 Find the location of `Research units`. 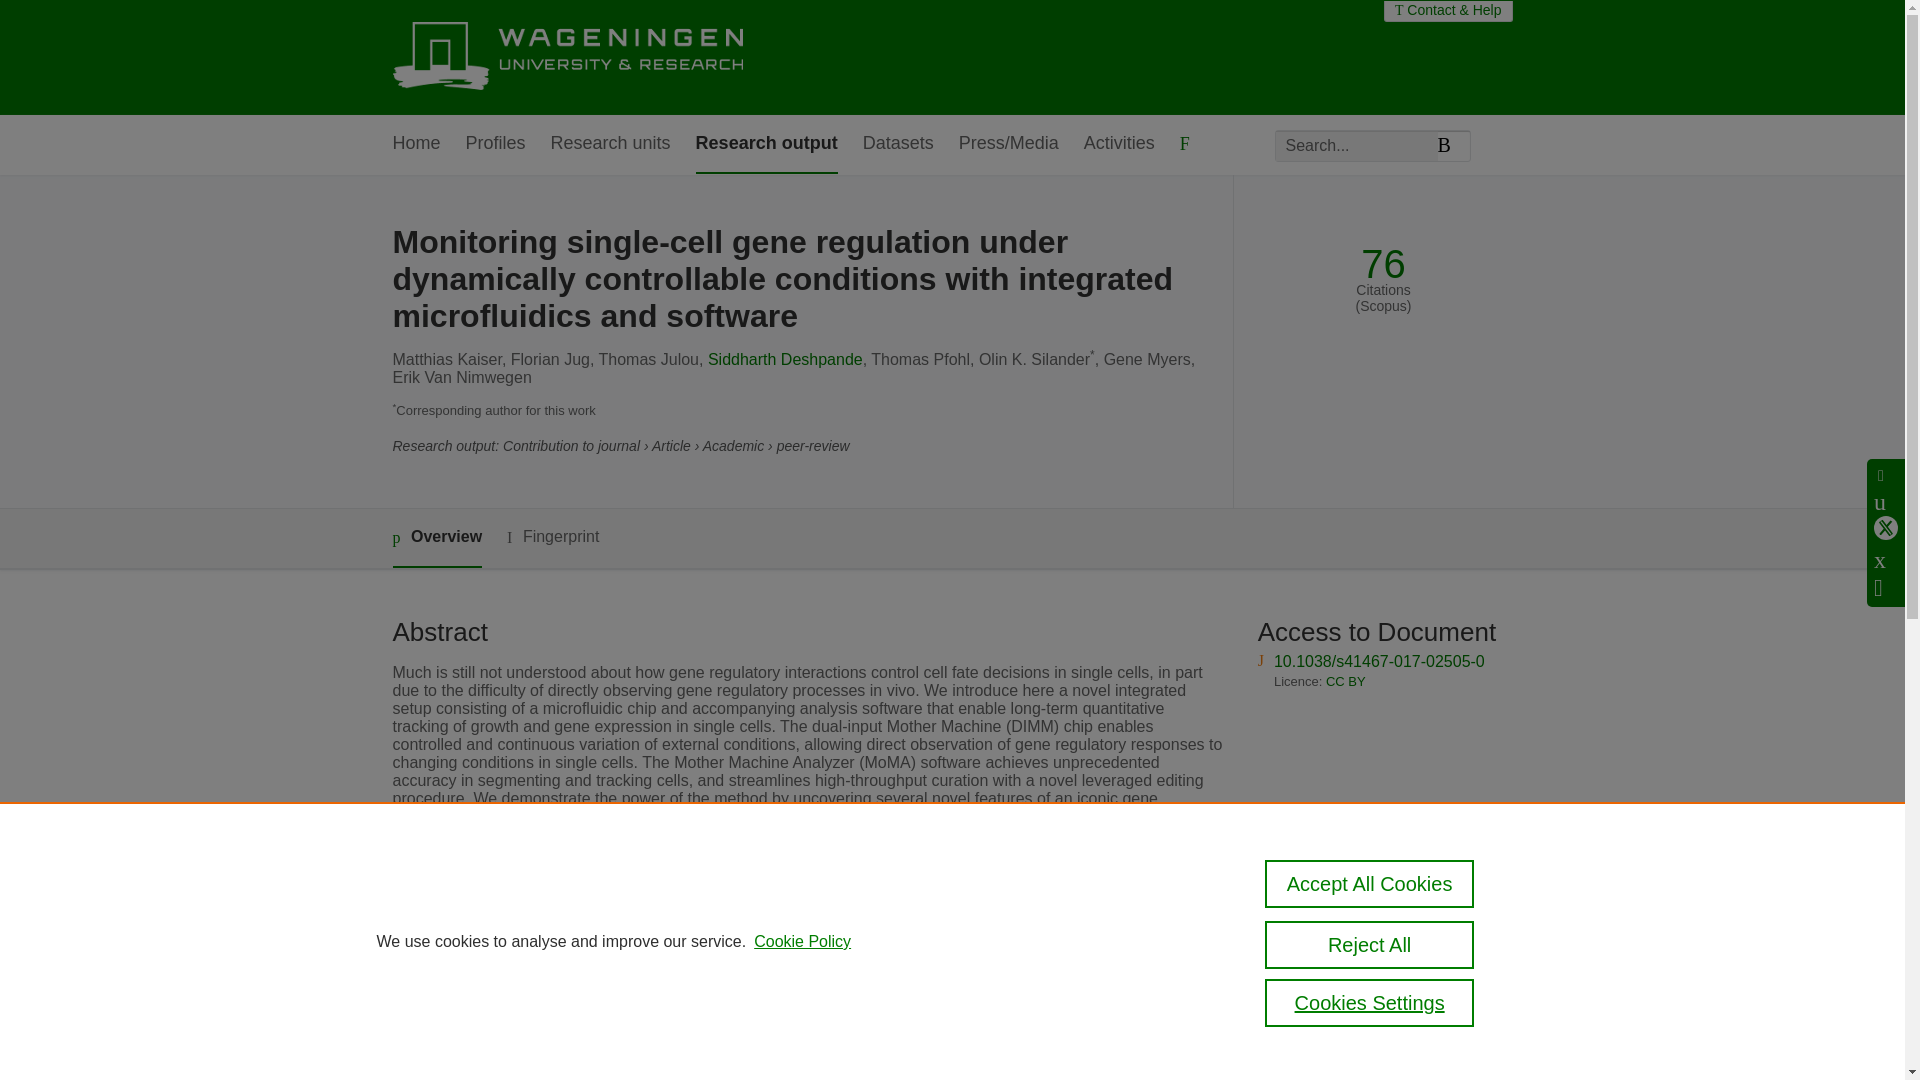

Research units is located at coordinates (610, 144).